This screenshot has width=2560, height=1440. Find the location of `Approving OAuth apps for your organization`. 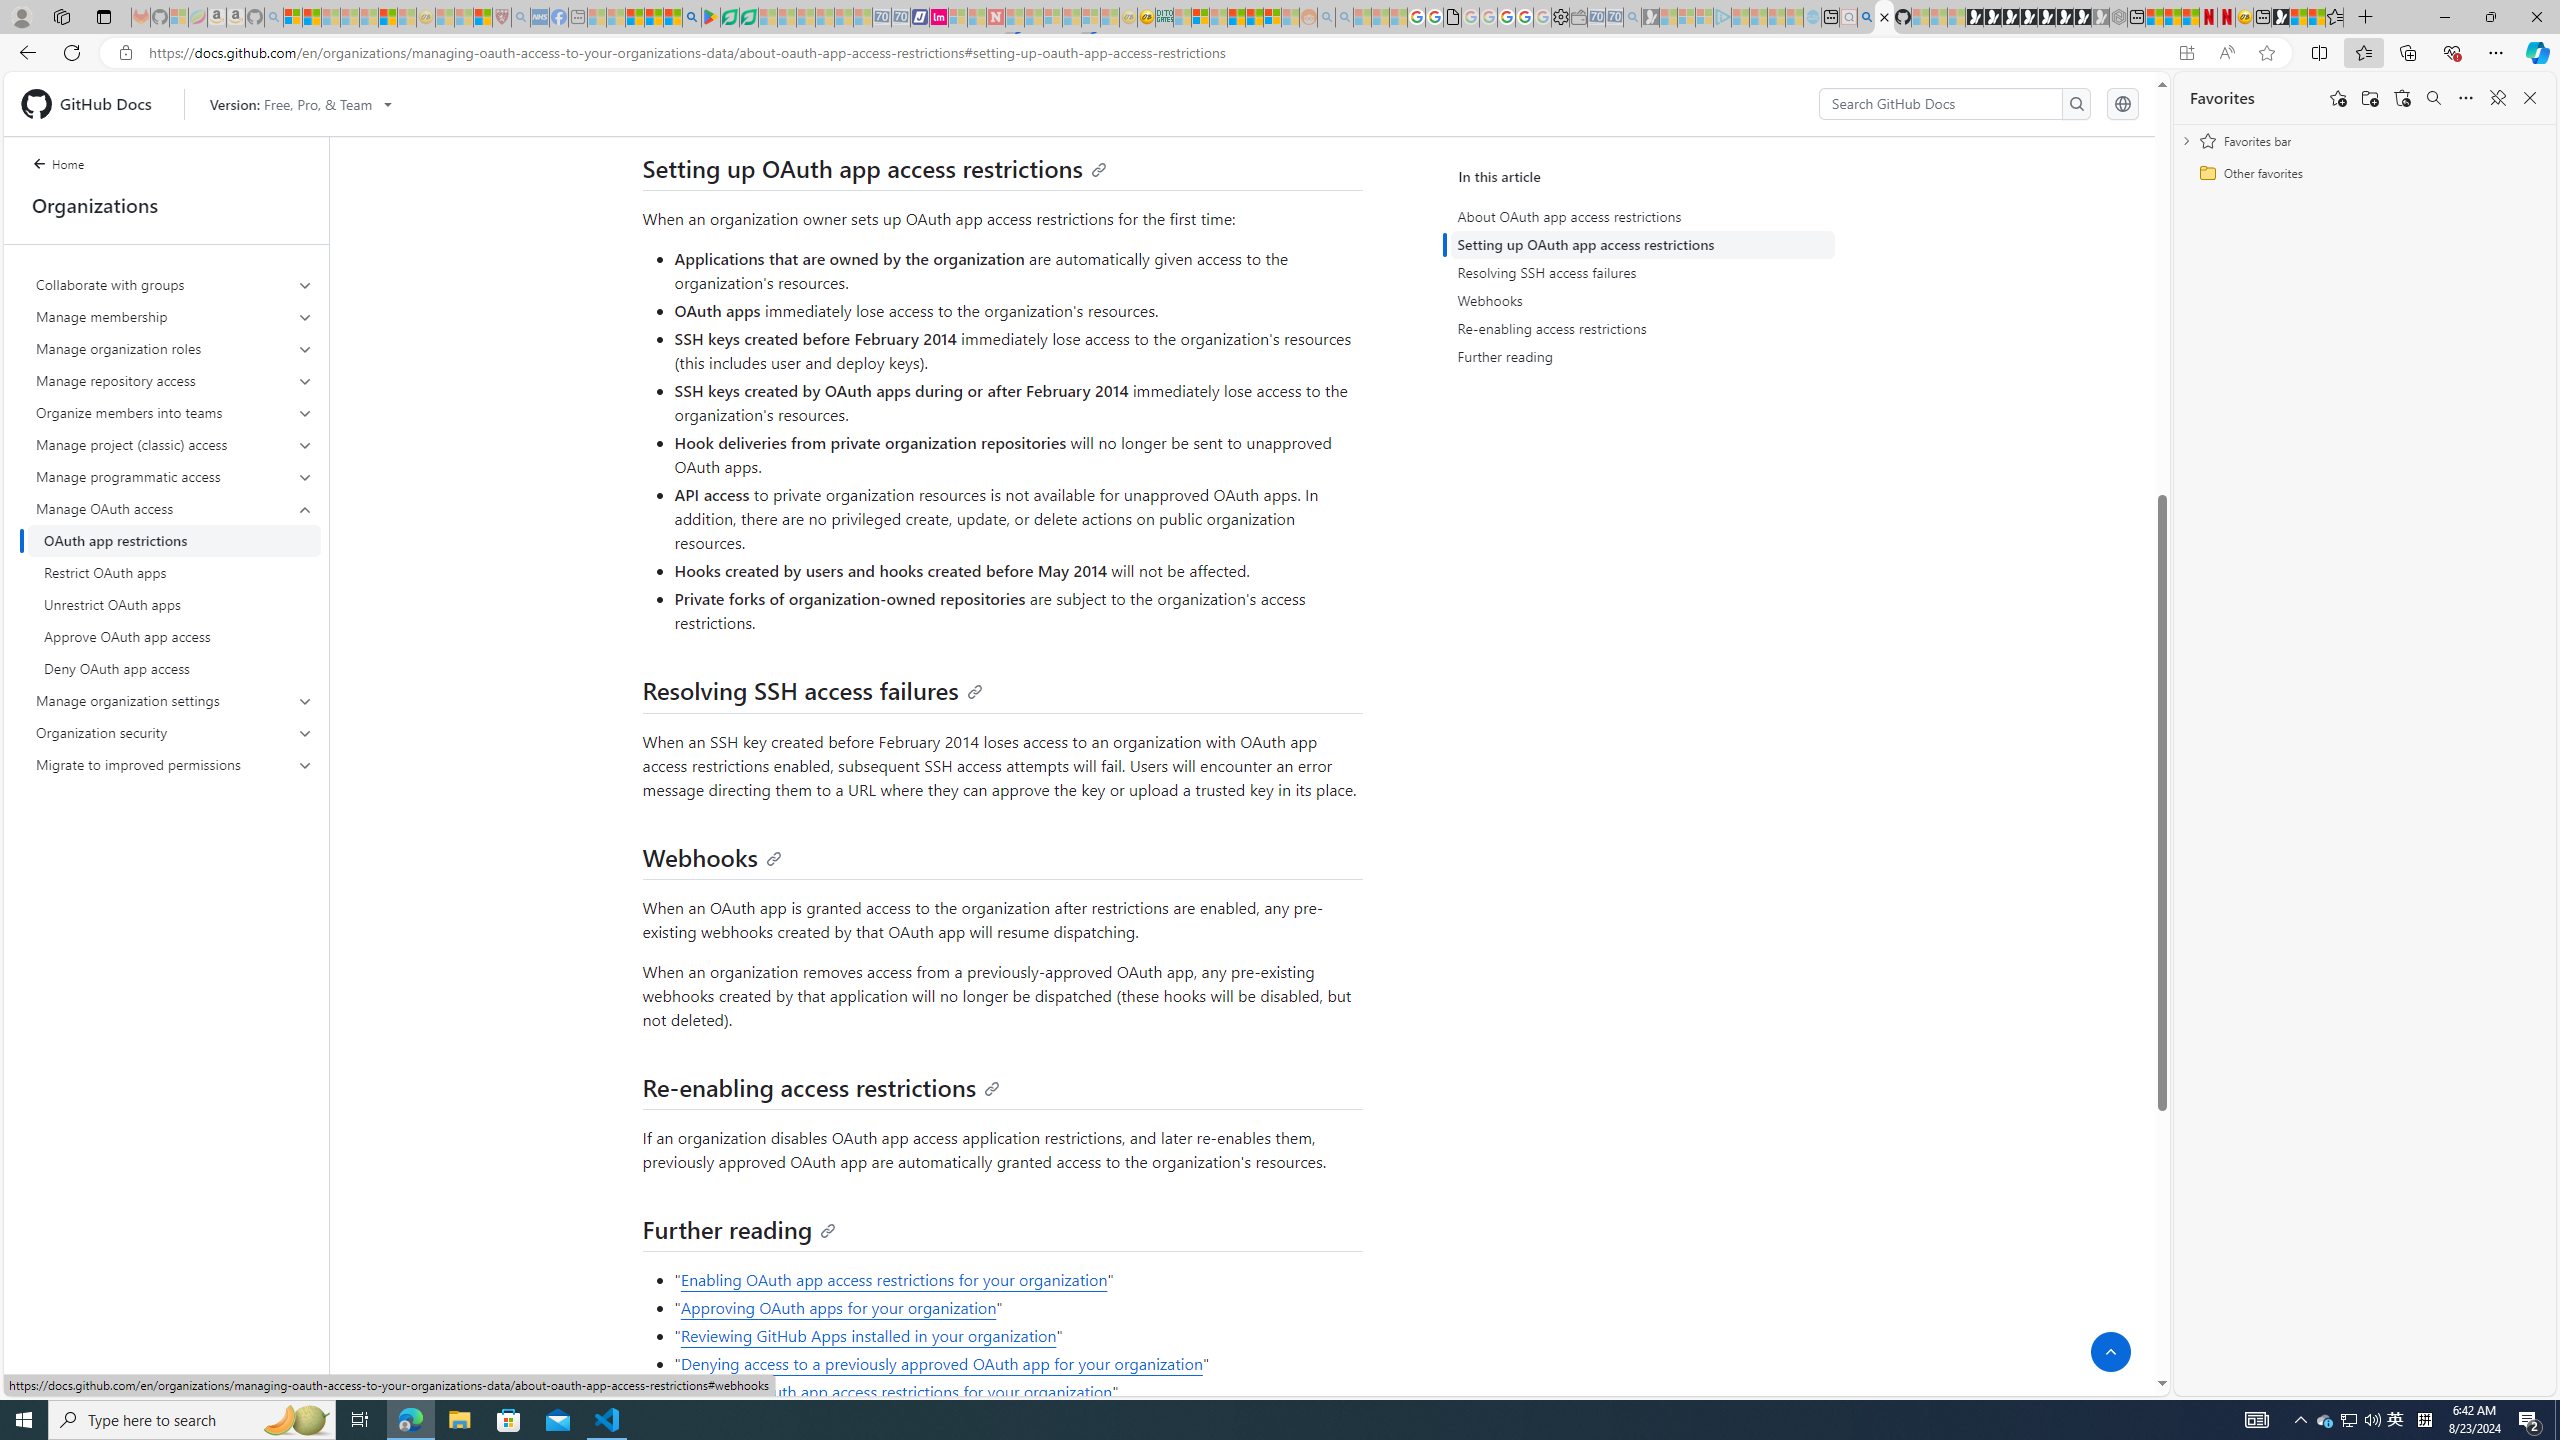

Approving OAuth apps for your organization is located at coordinates (838, 1308).